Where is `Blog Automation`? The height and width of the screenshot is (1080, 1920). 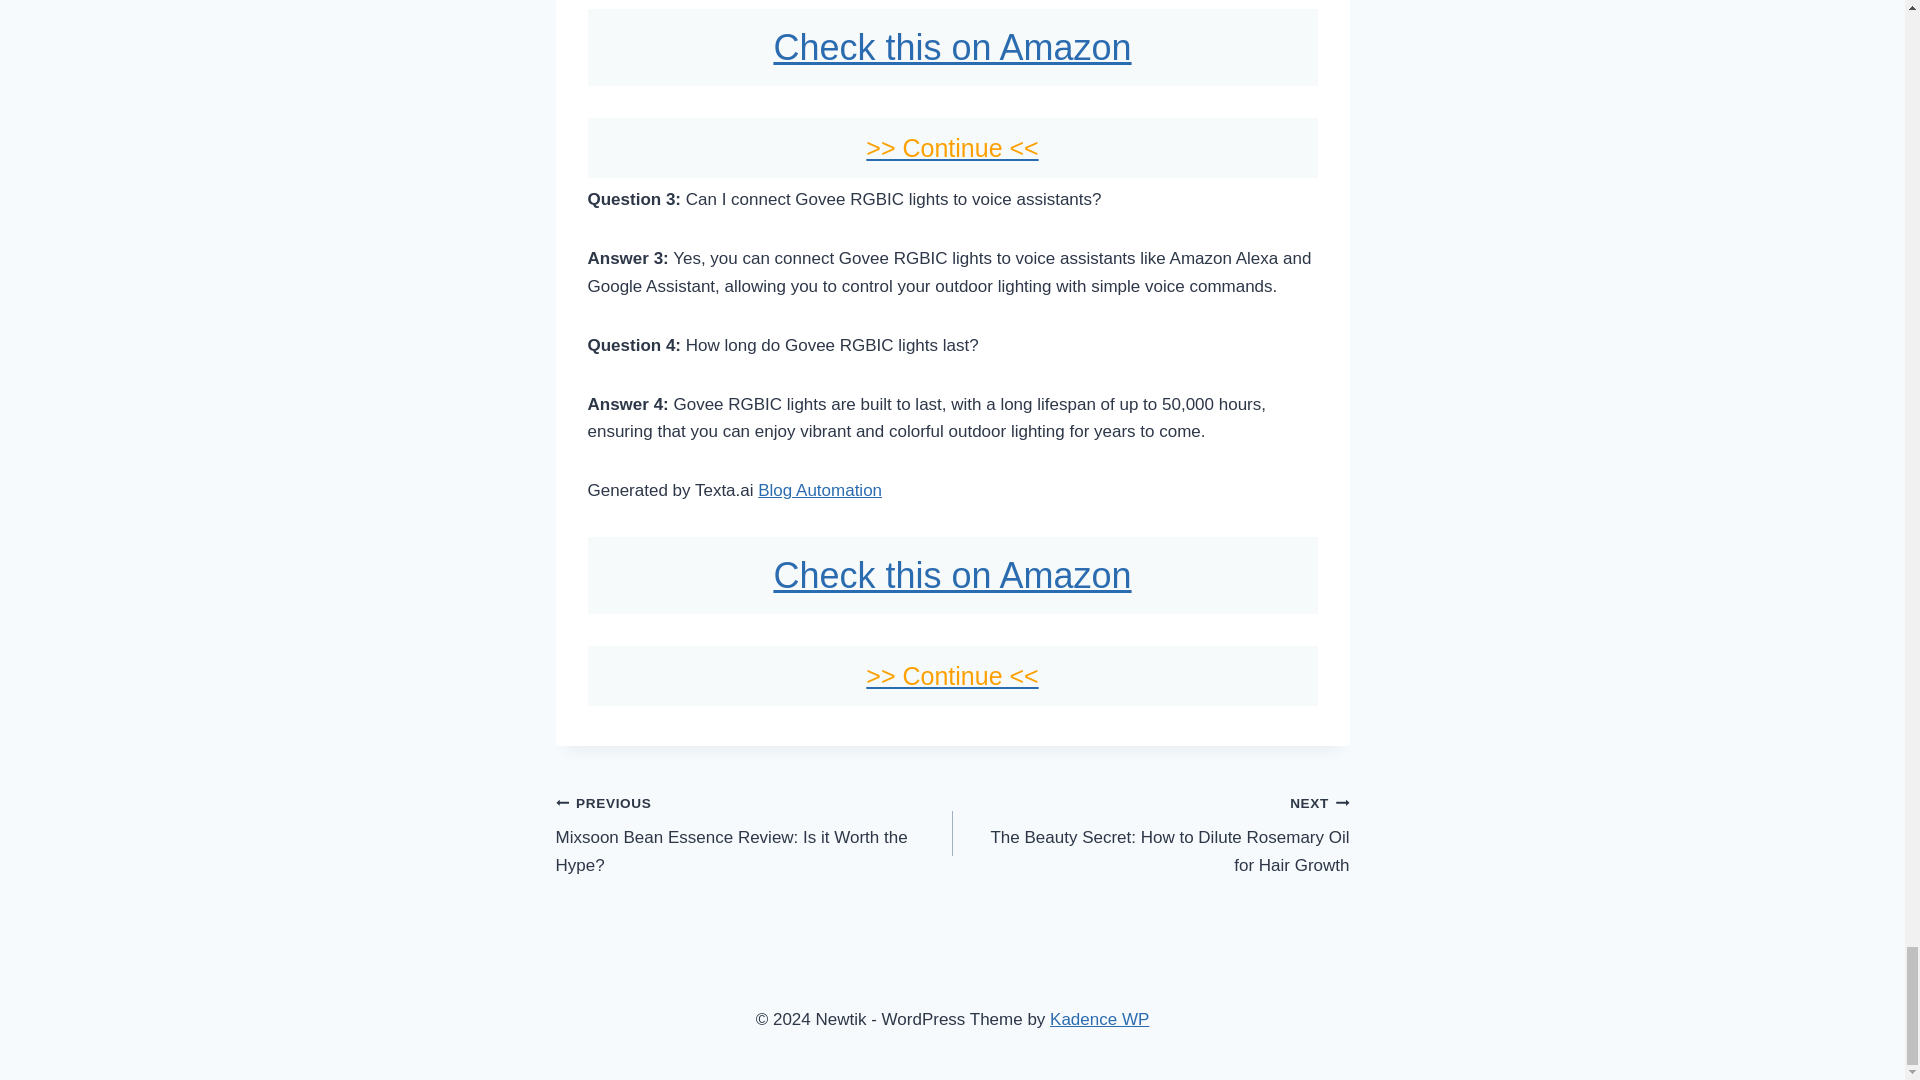 Blog Automation is located at coordinates (754, 834).